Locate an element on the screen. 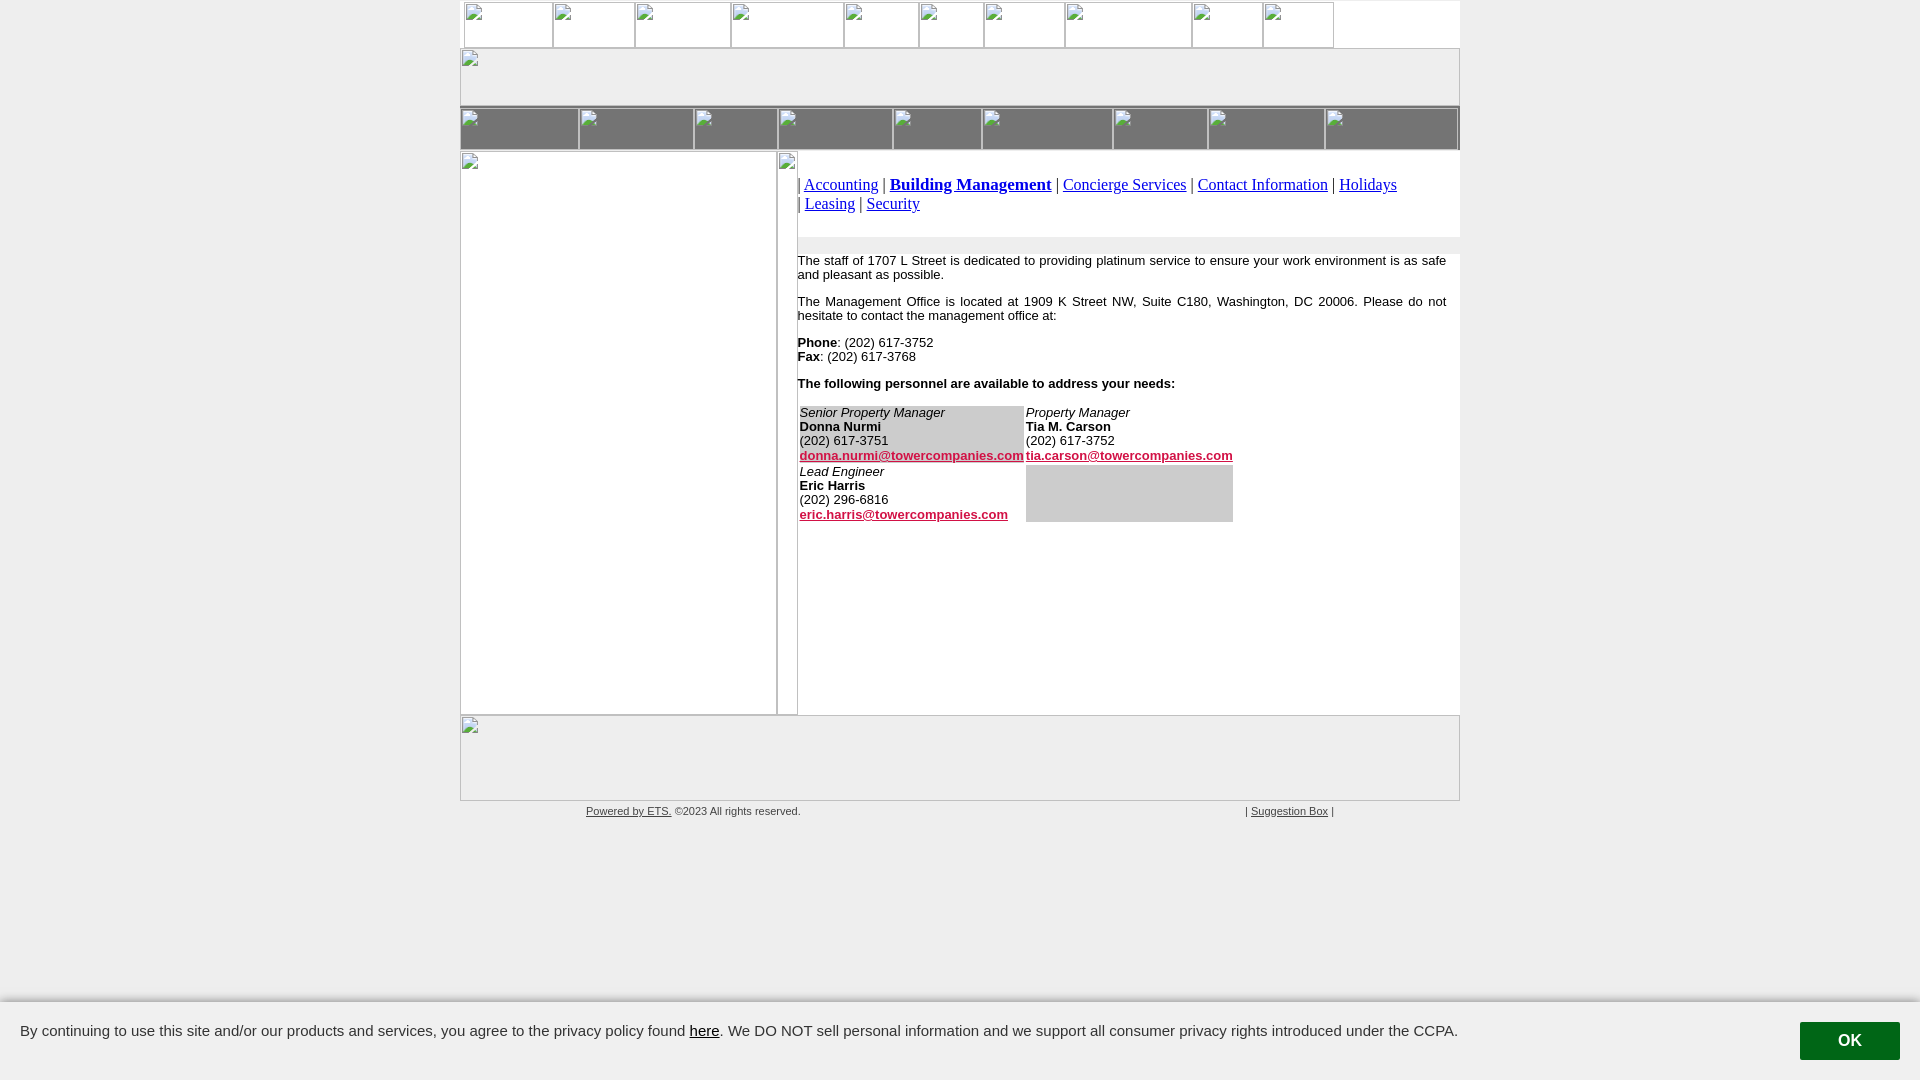 The width and height of the screenshot is (1920, 1080). donna.nurmi@towercompanies.com is located at coordinates (912, 456).